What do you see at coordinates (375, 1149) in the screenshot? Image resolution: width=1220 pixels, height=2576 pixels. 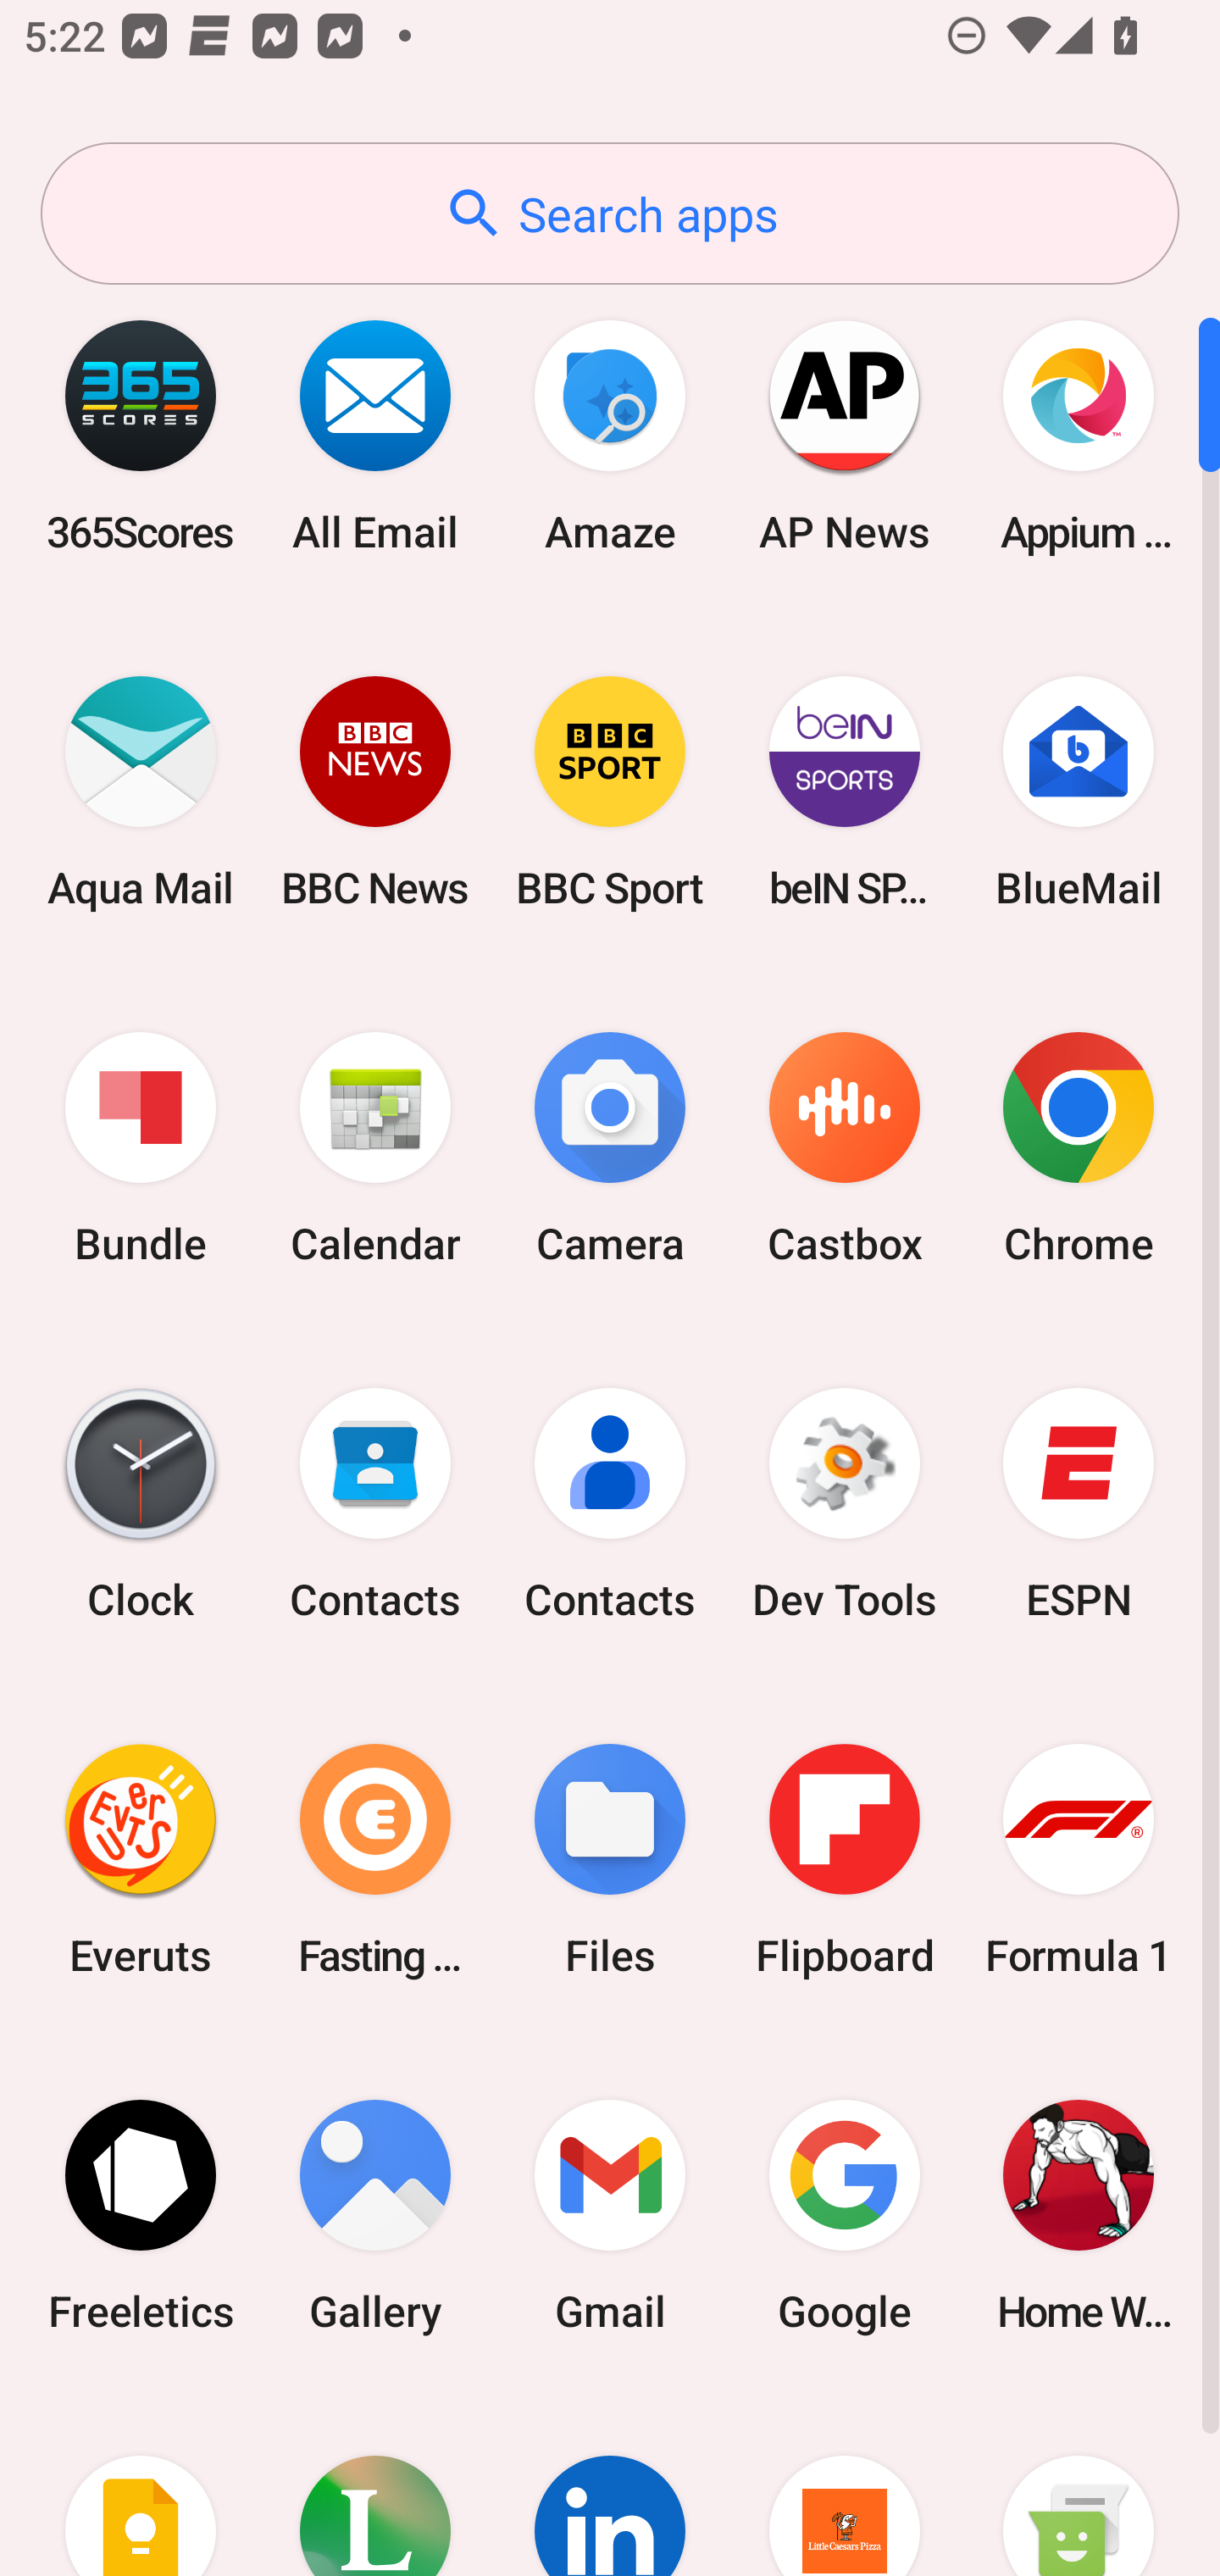 I see `Calendar` at bounding box center [375, 1149].